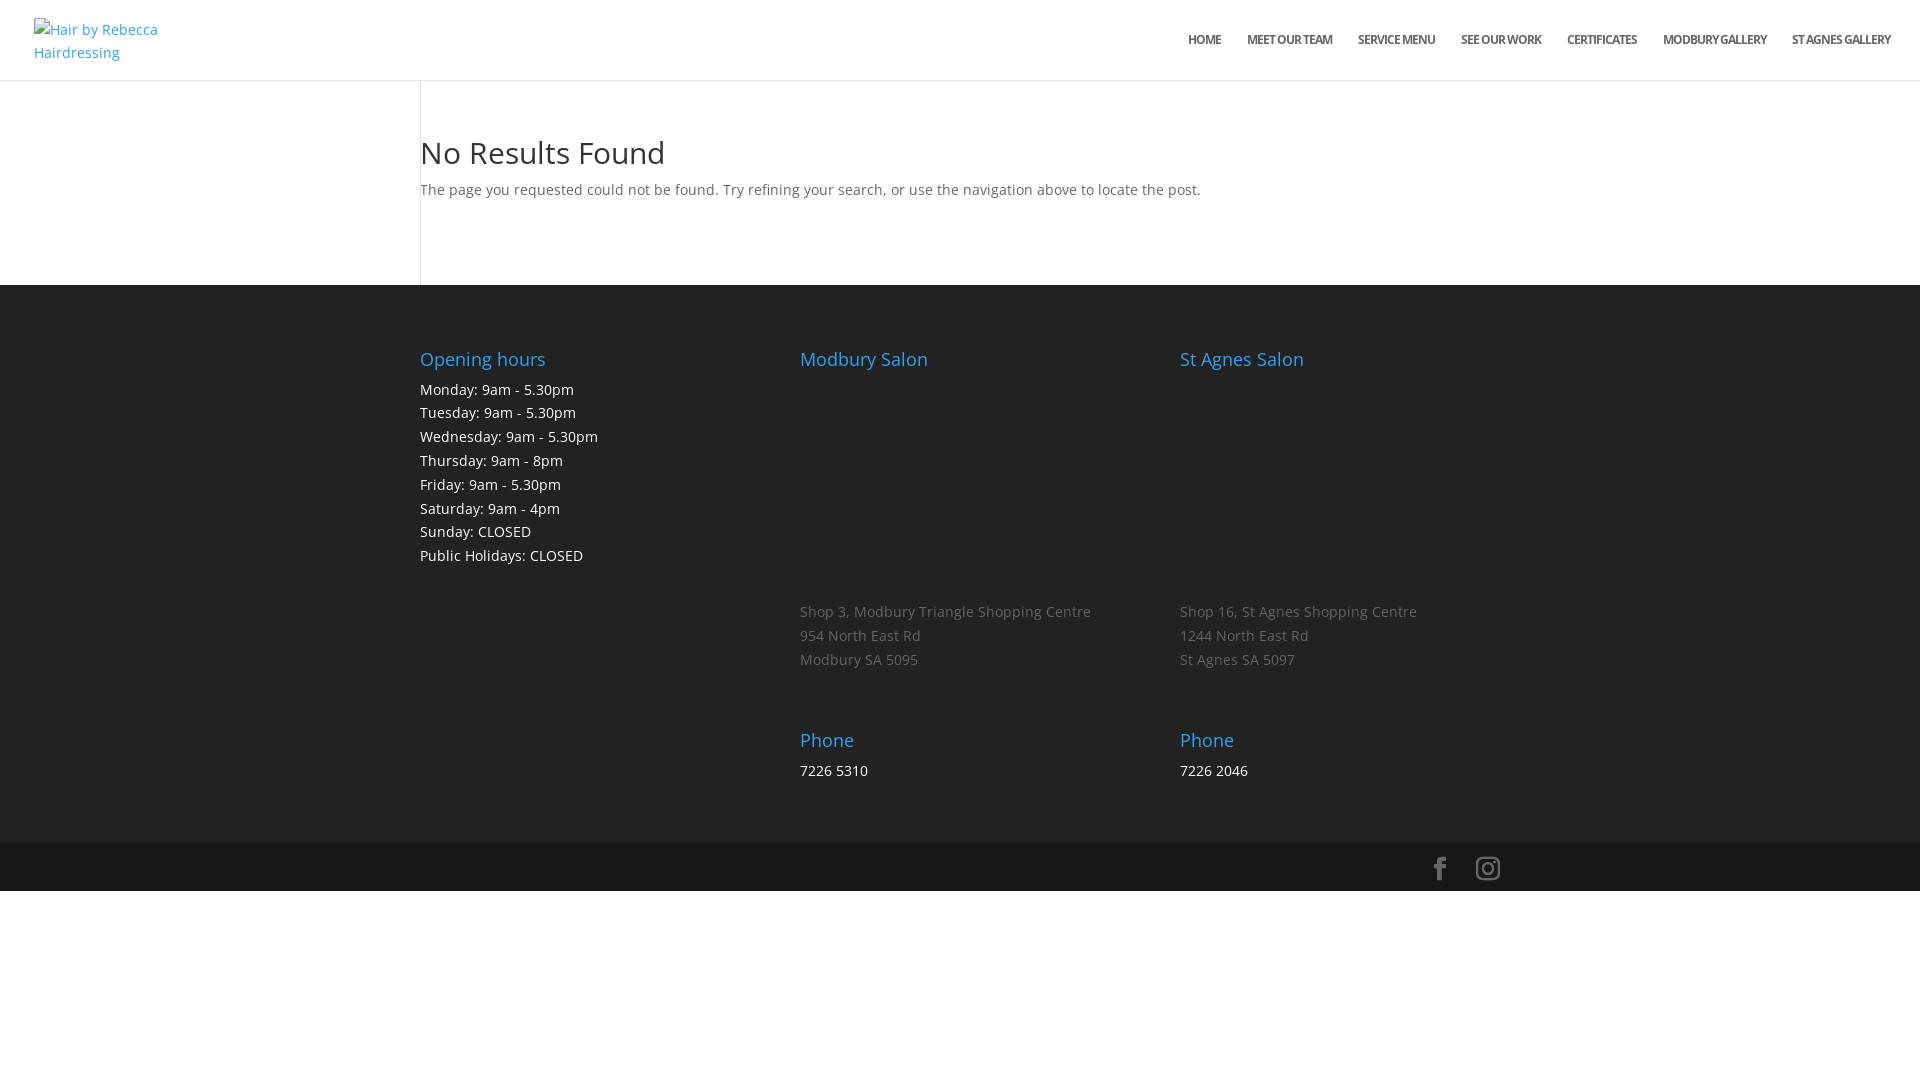 This screenshot has height=1080, width=1920. I want to click on Google Map Embed, so click(1340, 486).